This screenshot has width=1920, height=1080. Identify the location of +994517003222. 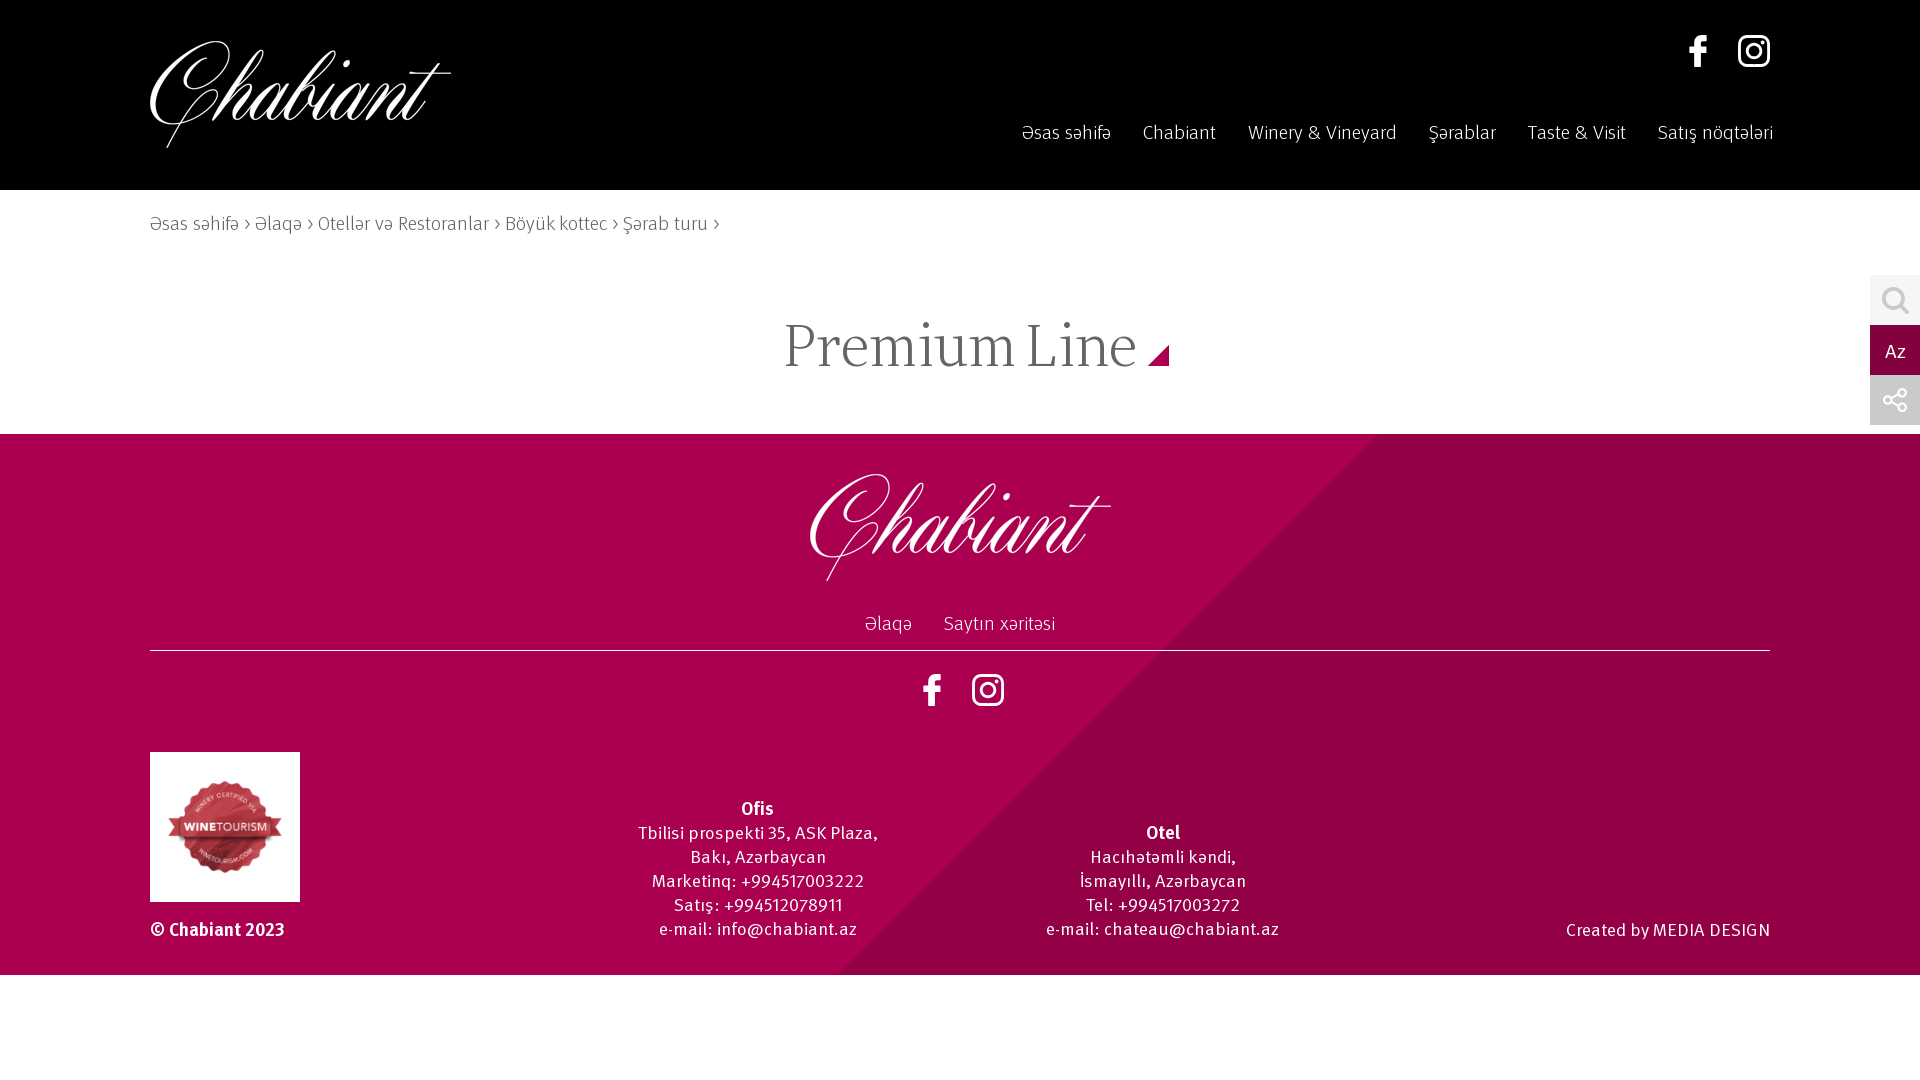
(802, 880).